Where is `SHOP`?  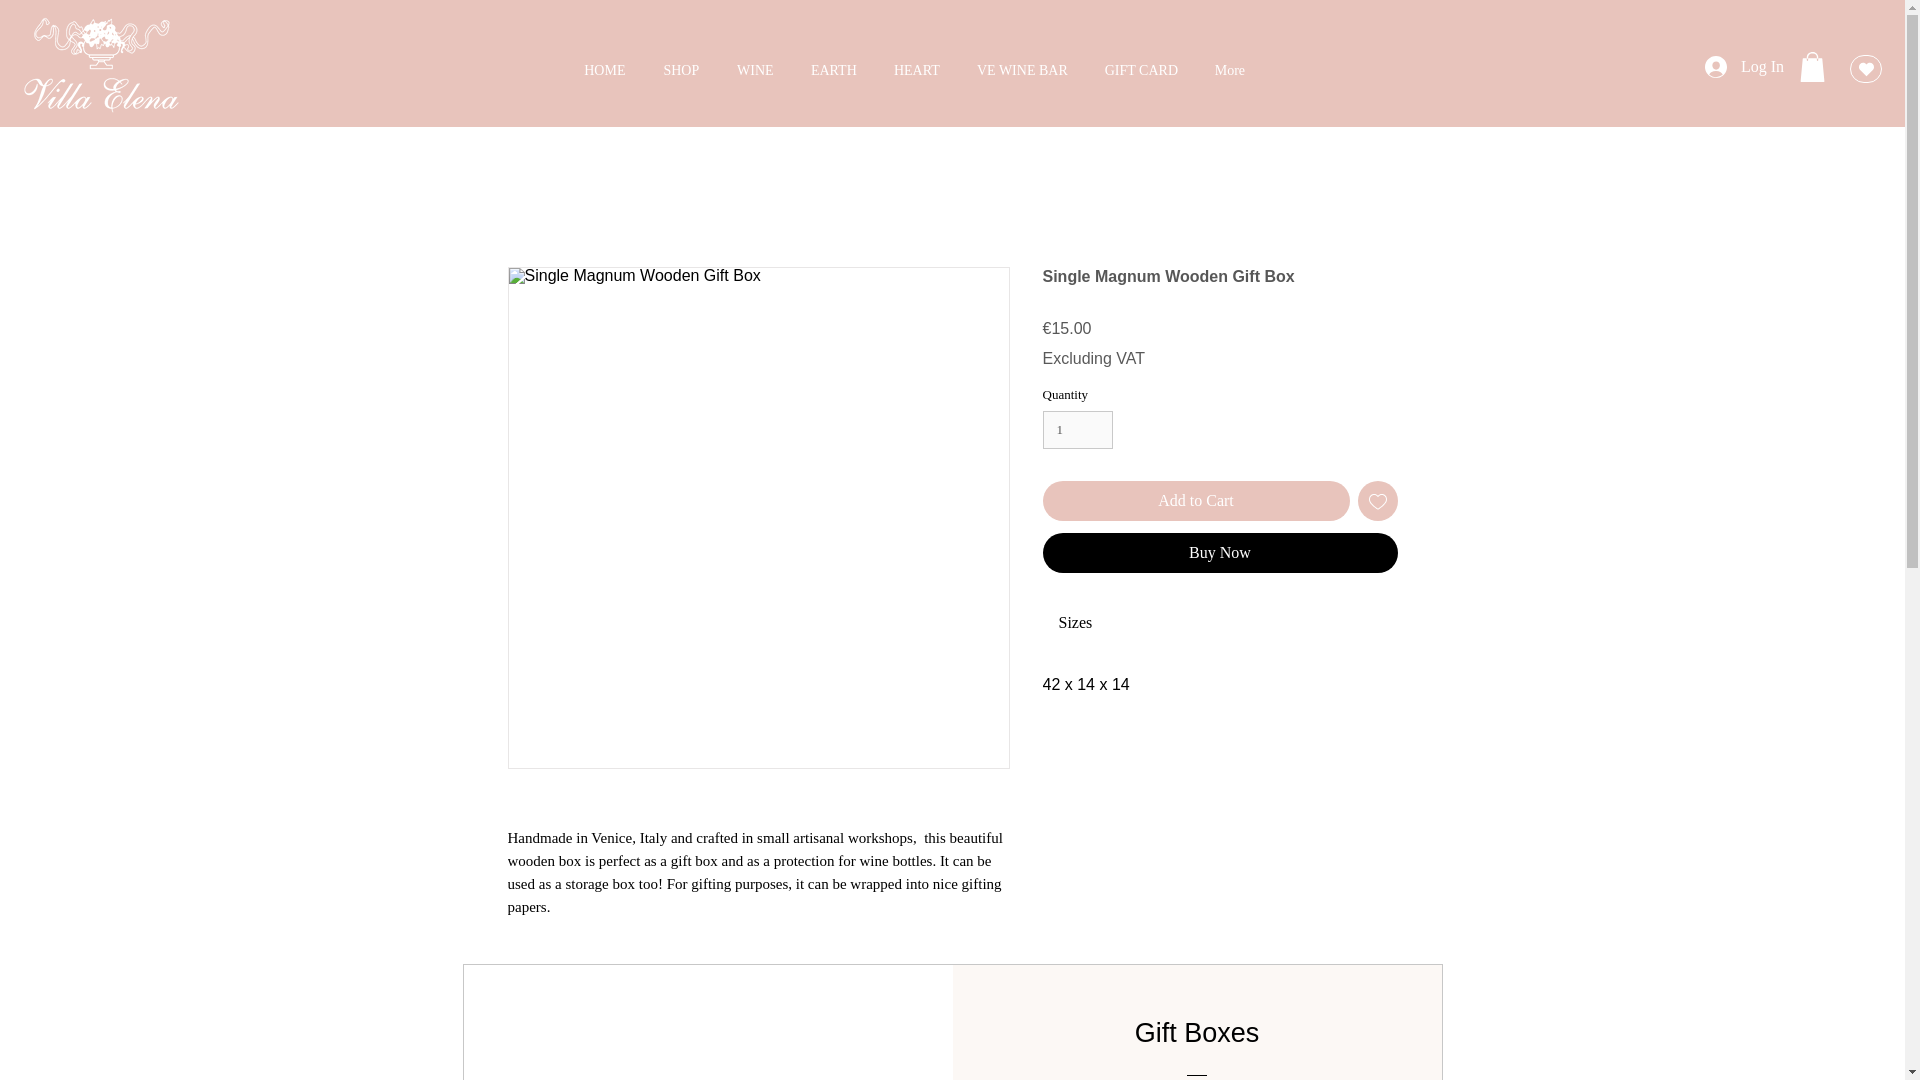
SHOP is located at coordinates (680, 62).